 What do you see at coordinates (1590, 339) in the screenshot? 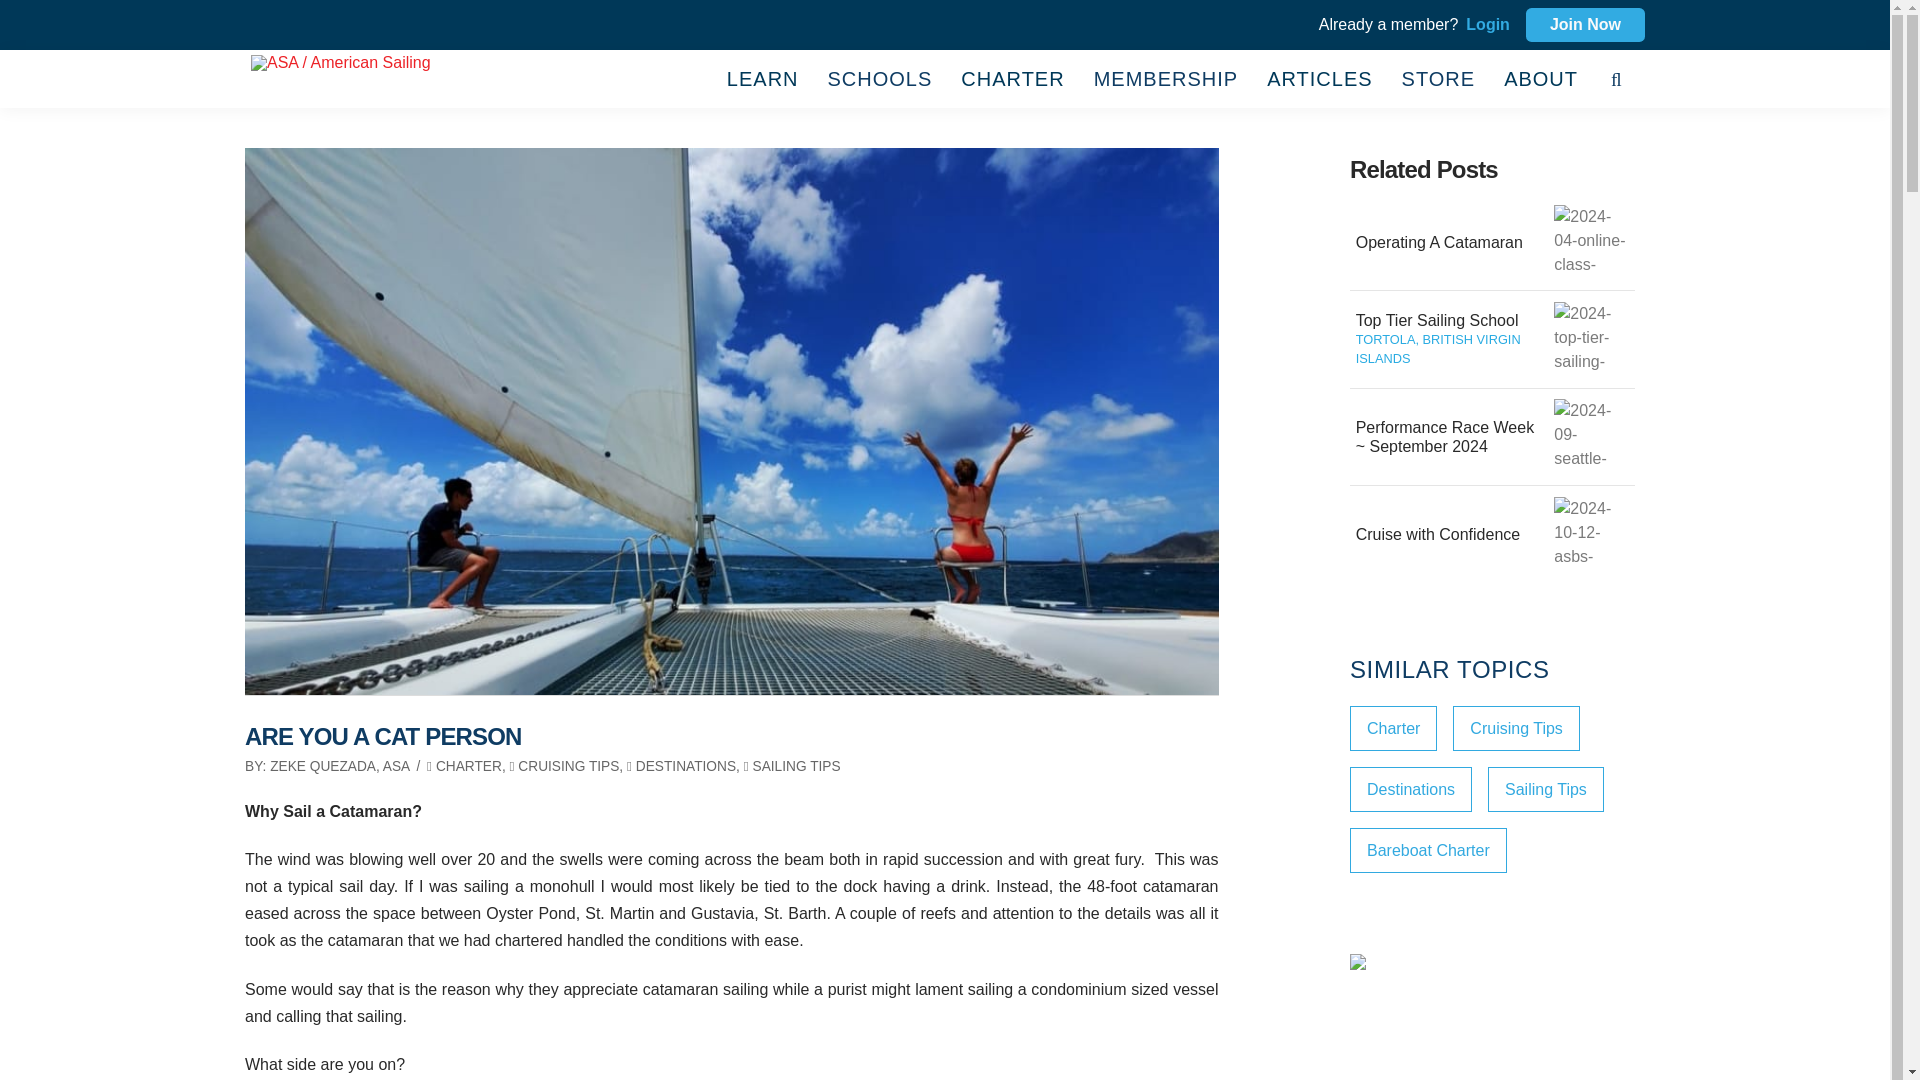
I see `Top Tier Sailing School` at bounding box center [1590, 339].